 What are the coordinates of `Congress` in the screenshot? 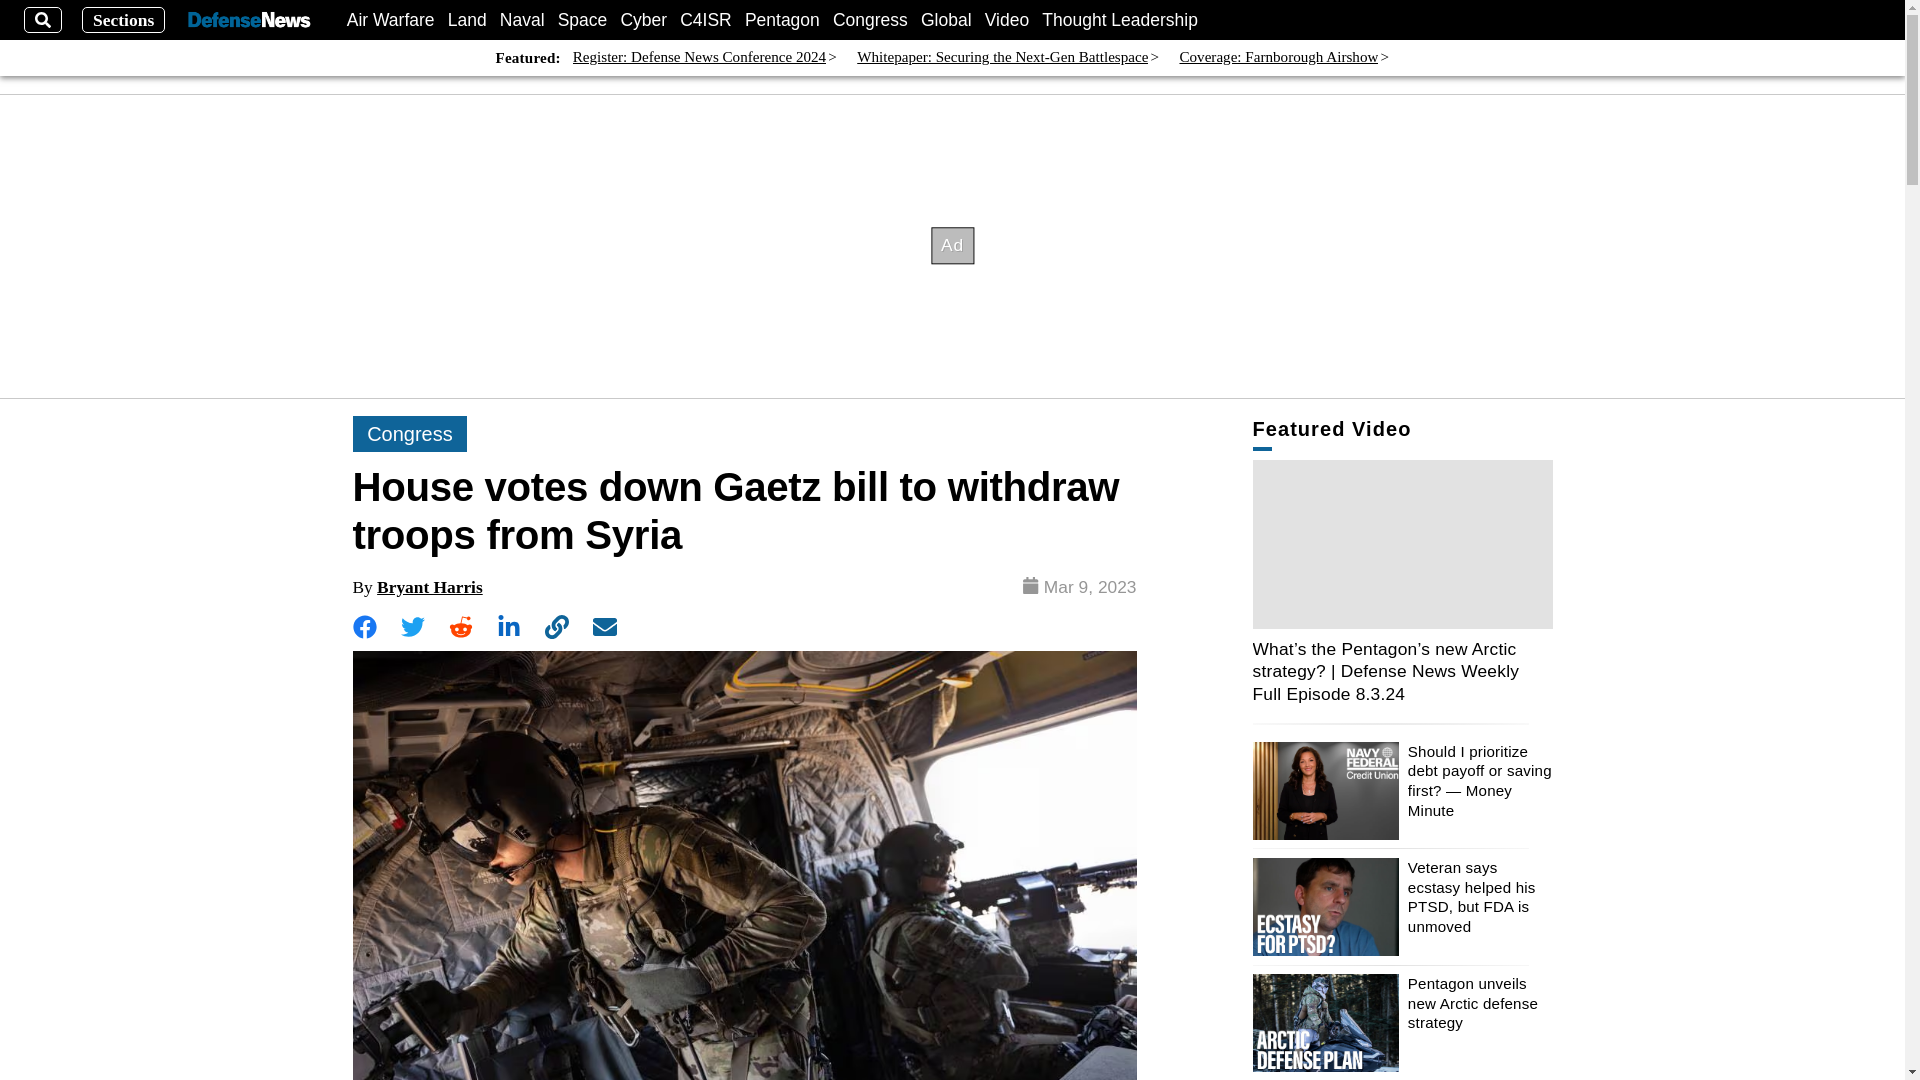 It's located at (870, 20).